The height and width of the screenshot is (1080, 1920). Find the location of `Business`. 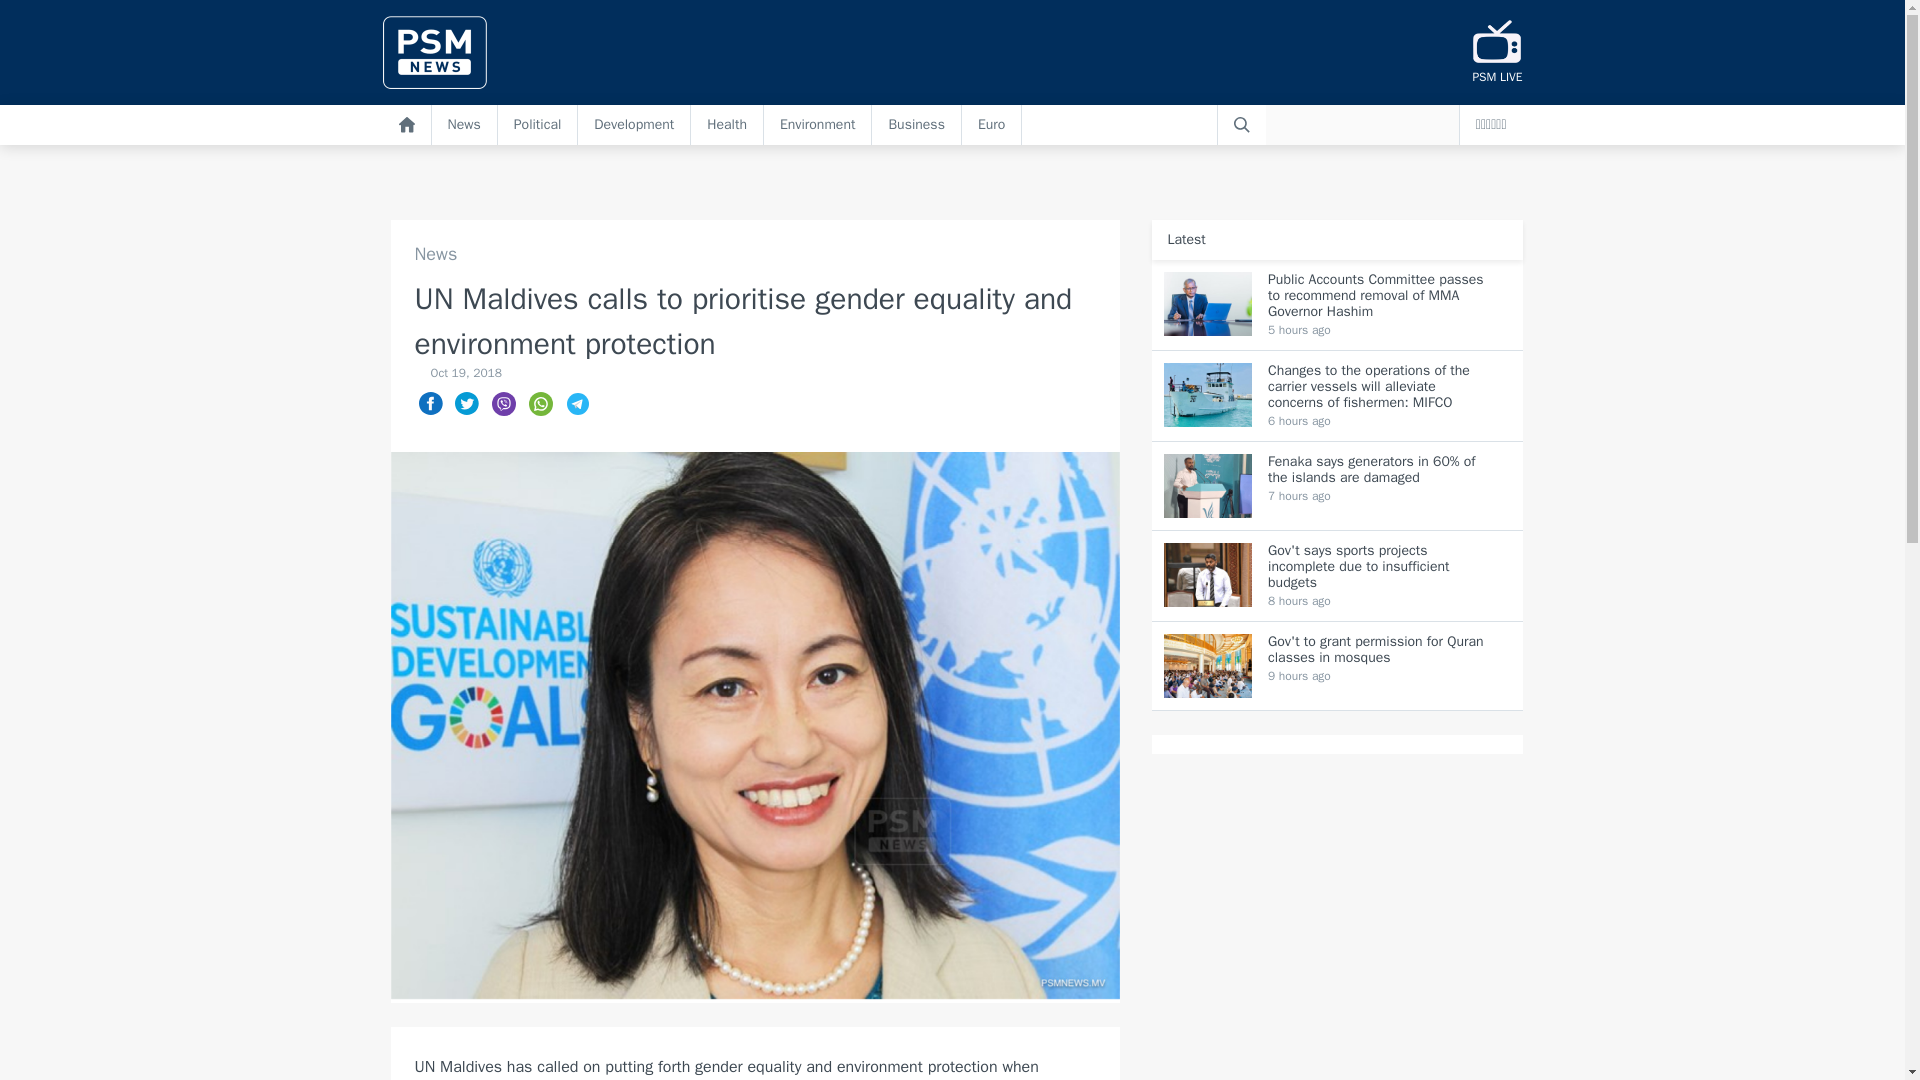

Business is located at coordinates (916, 124).